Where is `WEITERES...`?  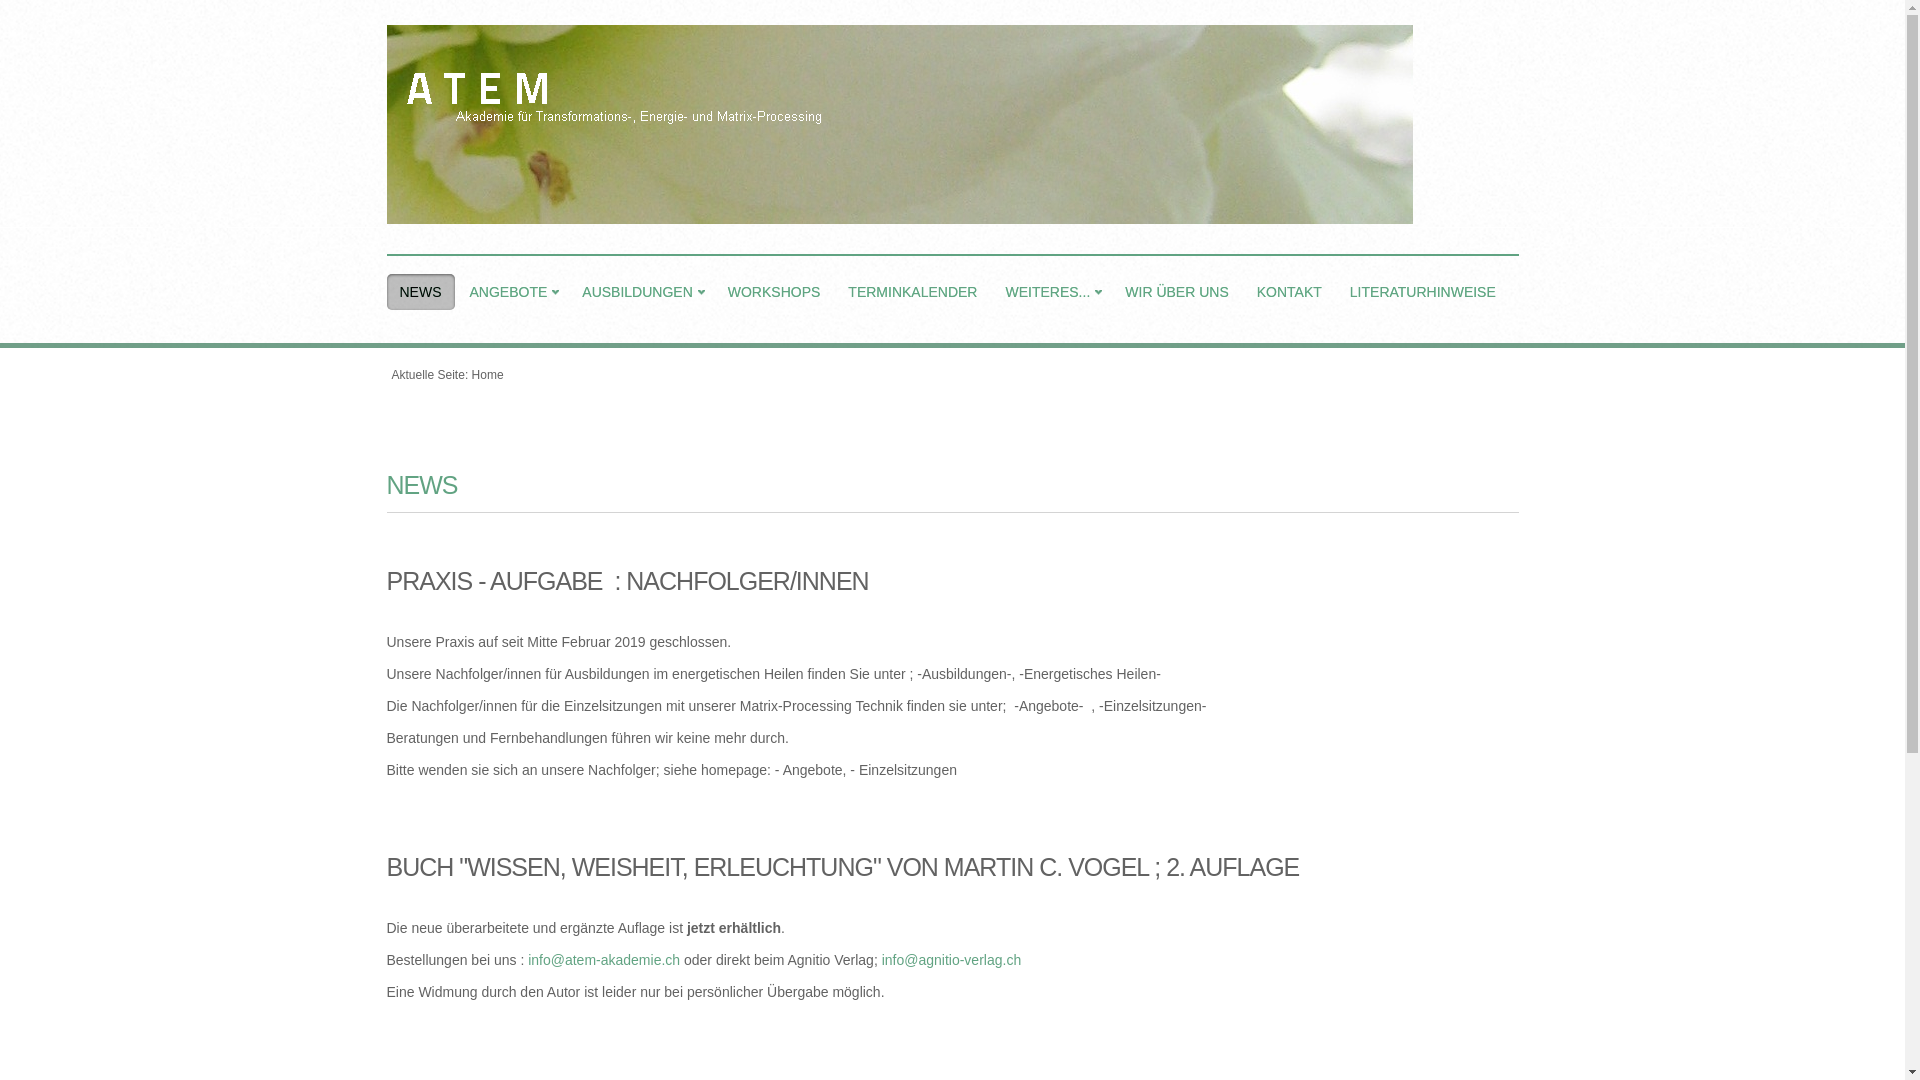 WEITERES... is located at coordinates (1051, 292).